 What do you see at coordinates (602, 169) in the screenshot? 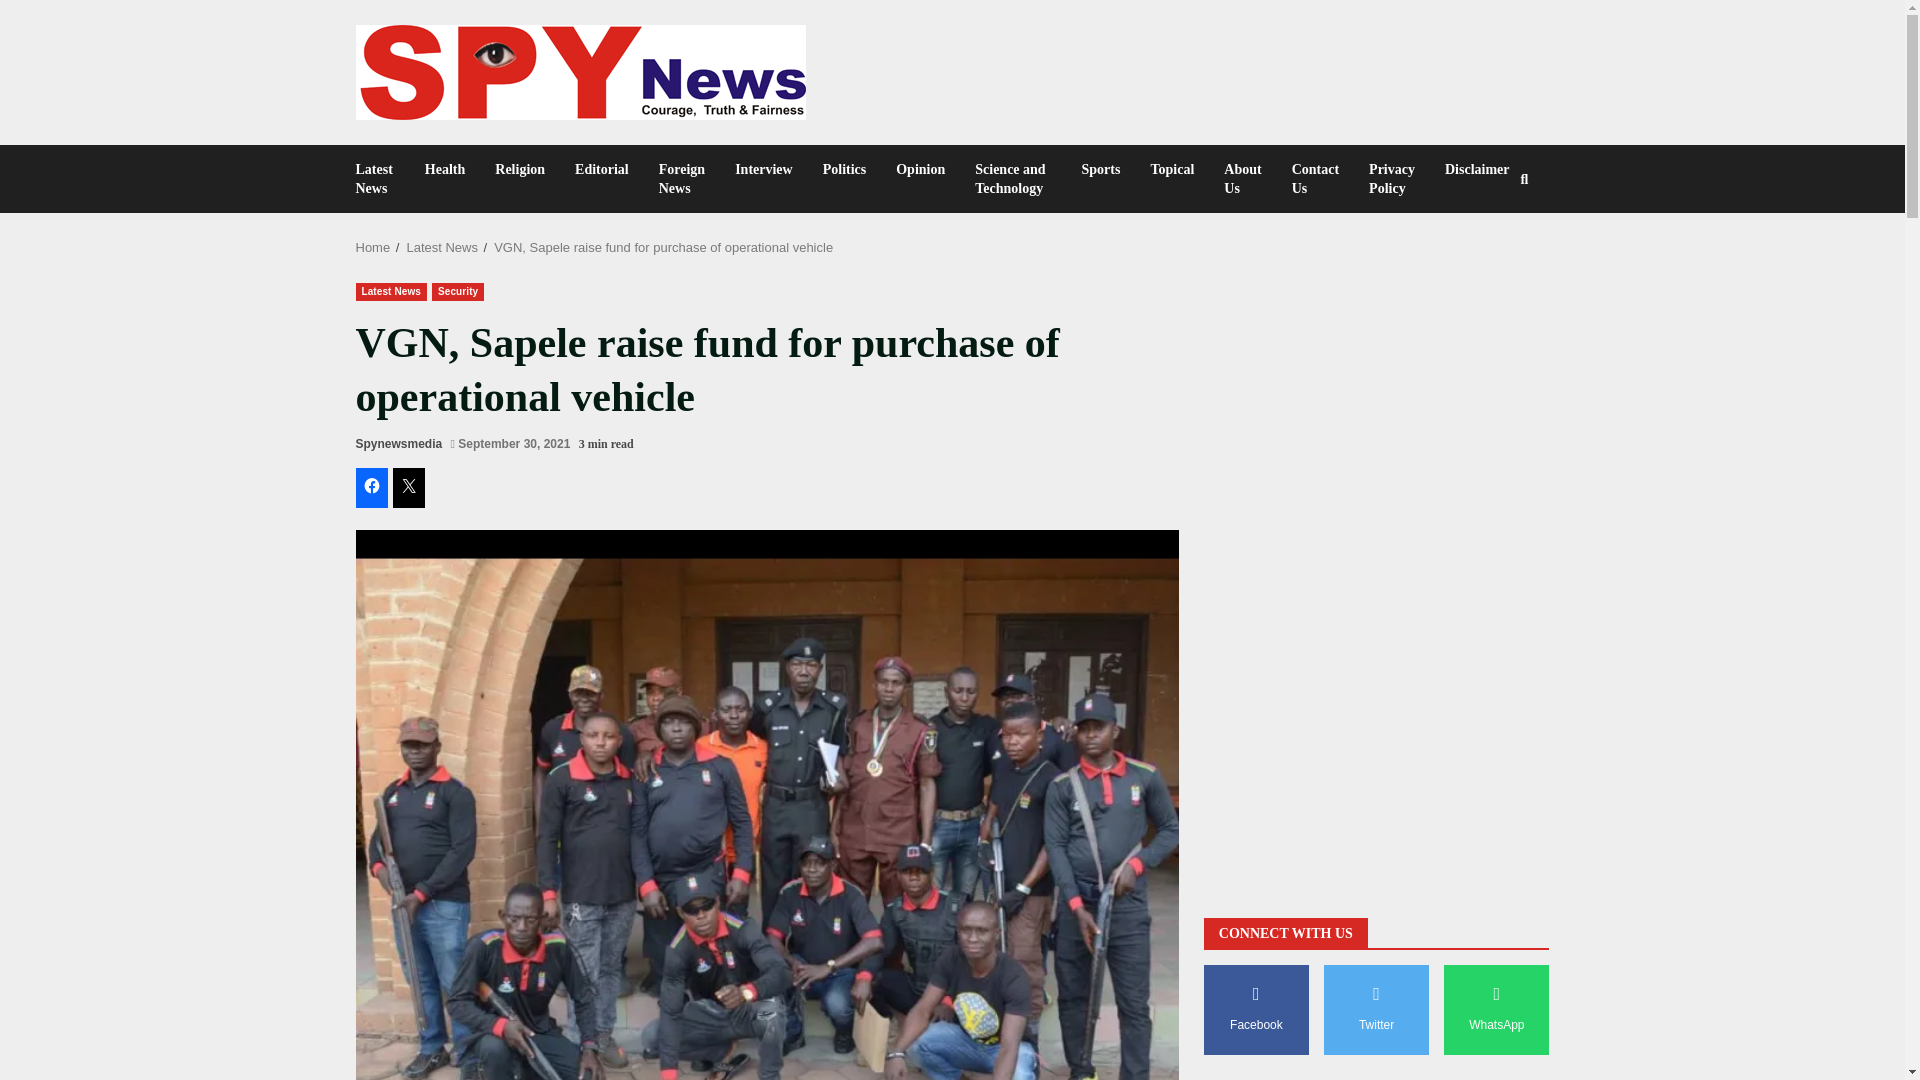
I see `Editorial` at bounding box center [602, 169].